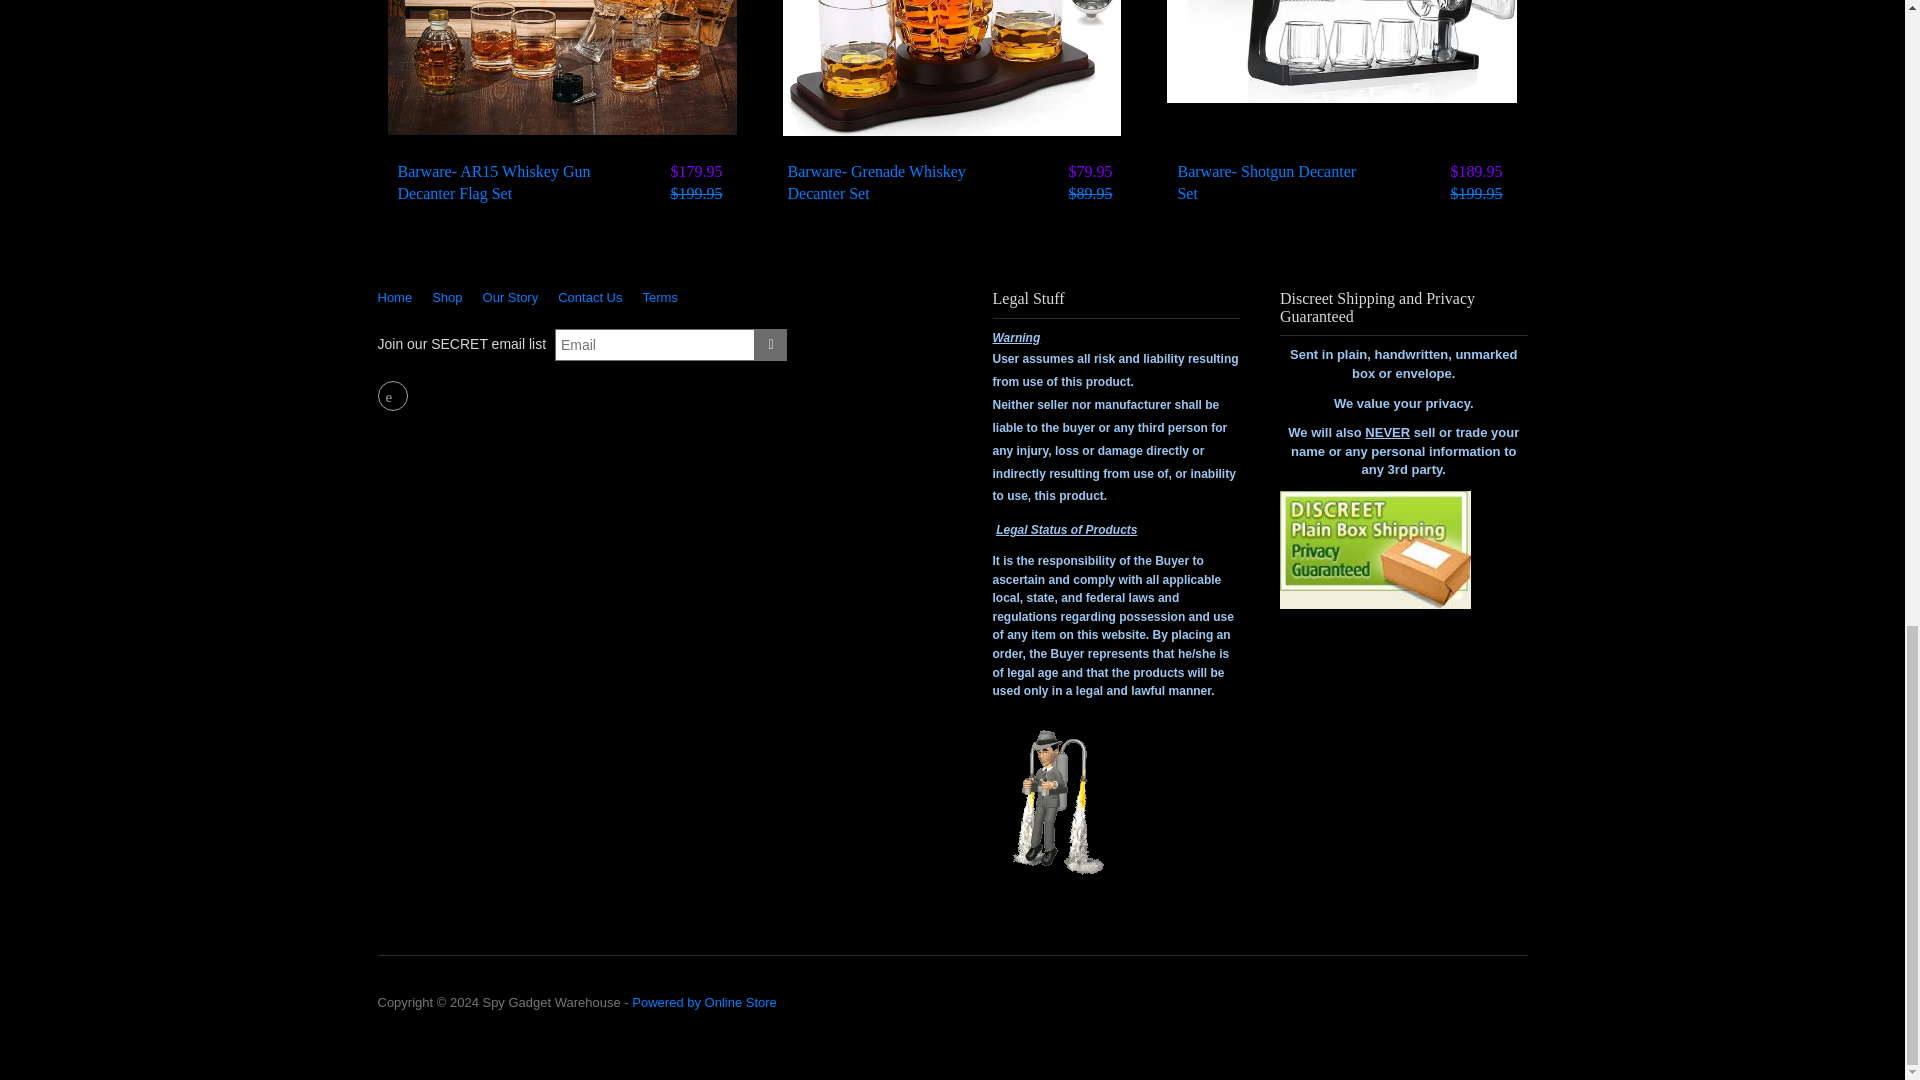 This screenshot has width=1920, height=1080. I want to click on Shop, so click(447, 297).